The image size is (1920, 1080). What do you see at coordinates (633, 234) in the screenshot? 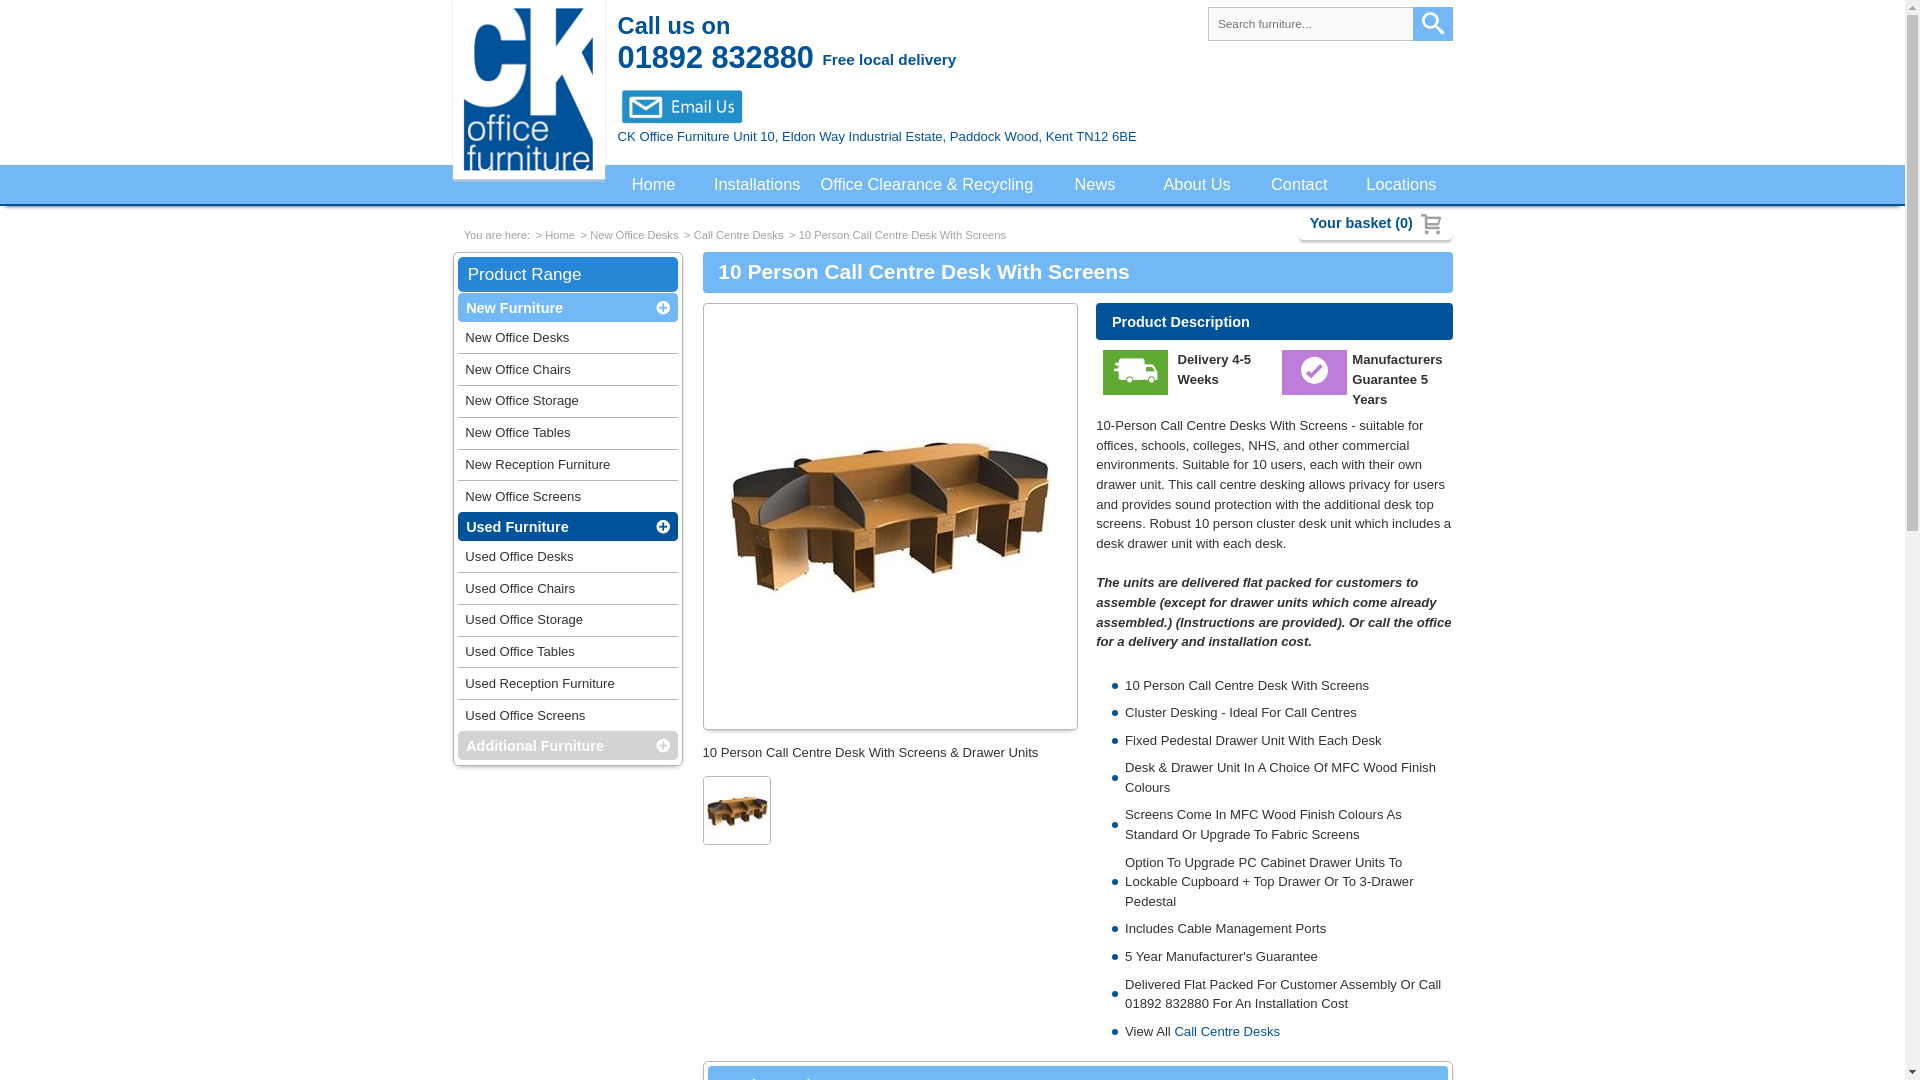
I see `New Office Desks` at bounding box center [633, 234].